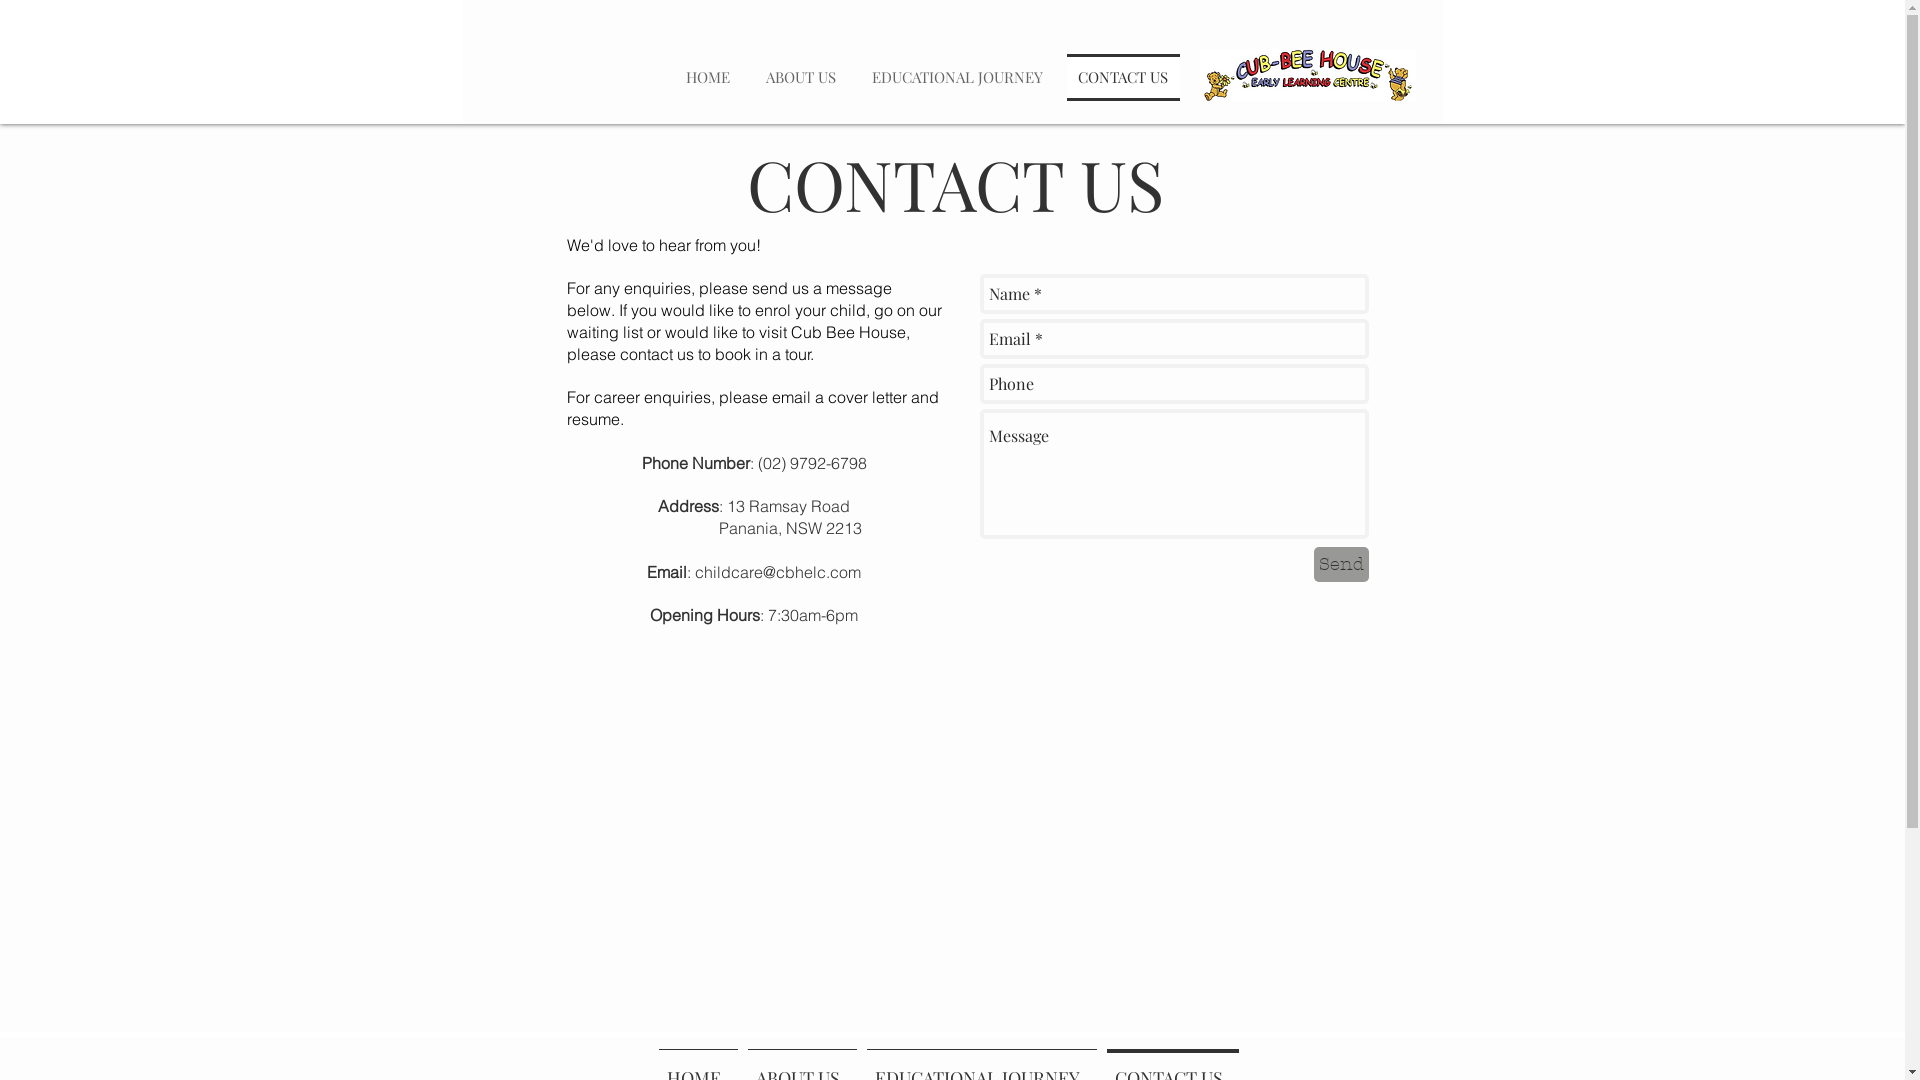  Describe the element at coordinates (711, 78) in the screenshot. I see `HOME` at that location.